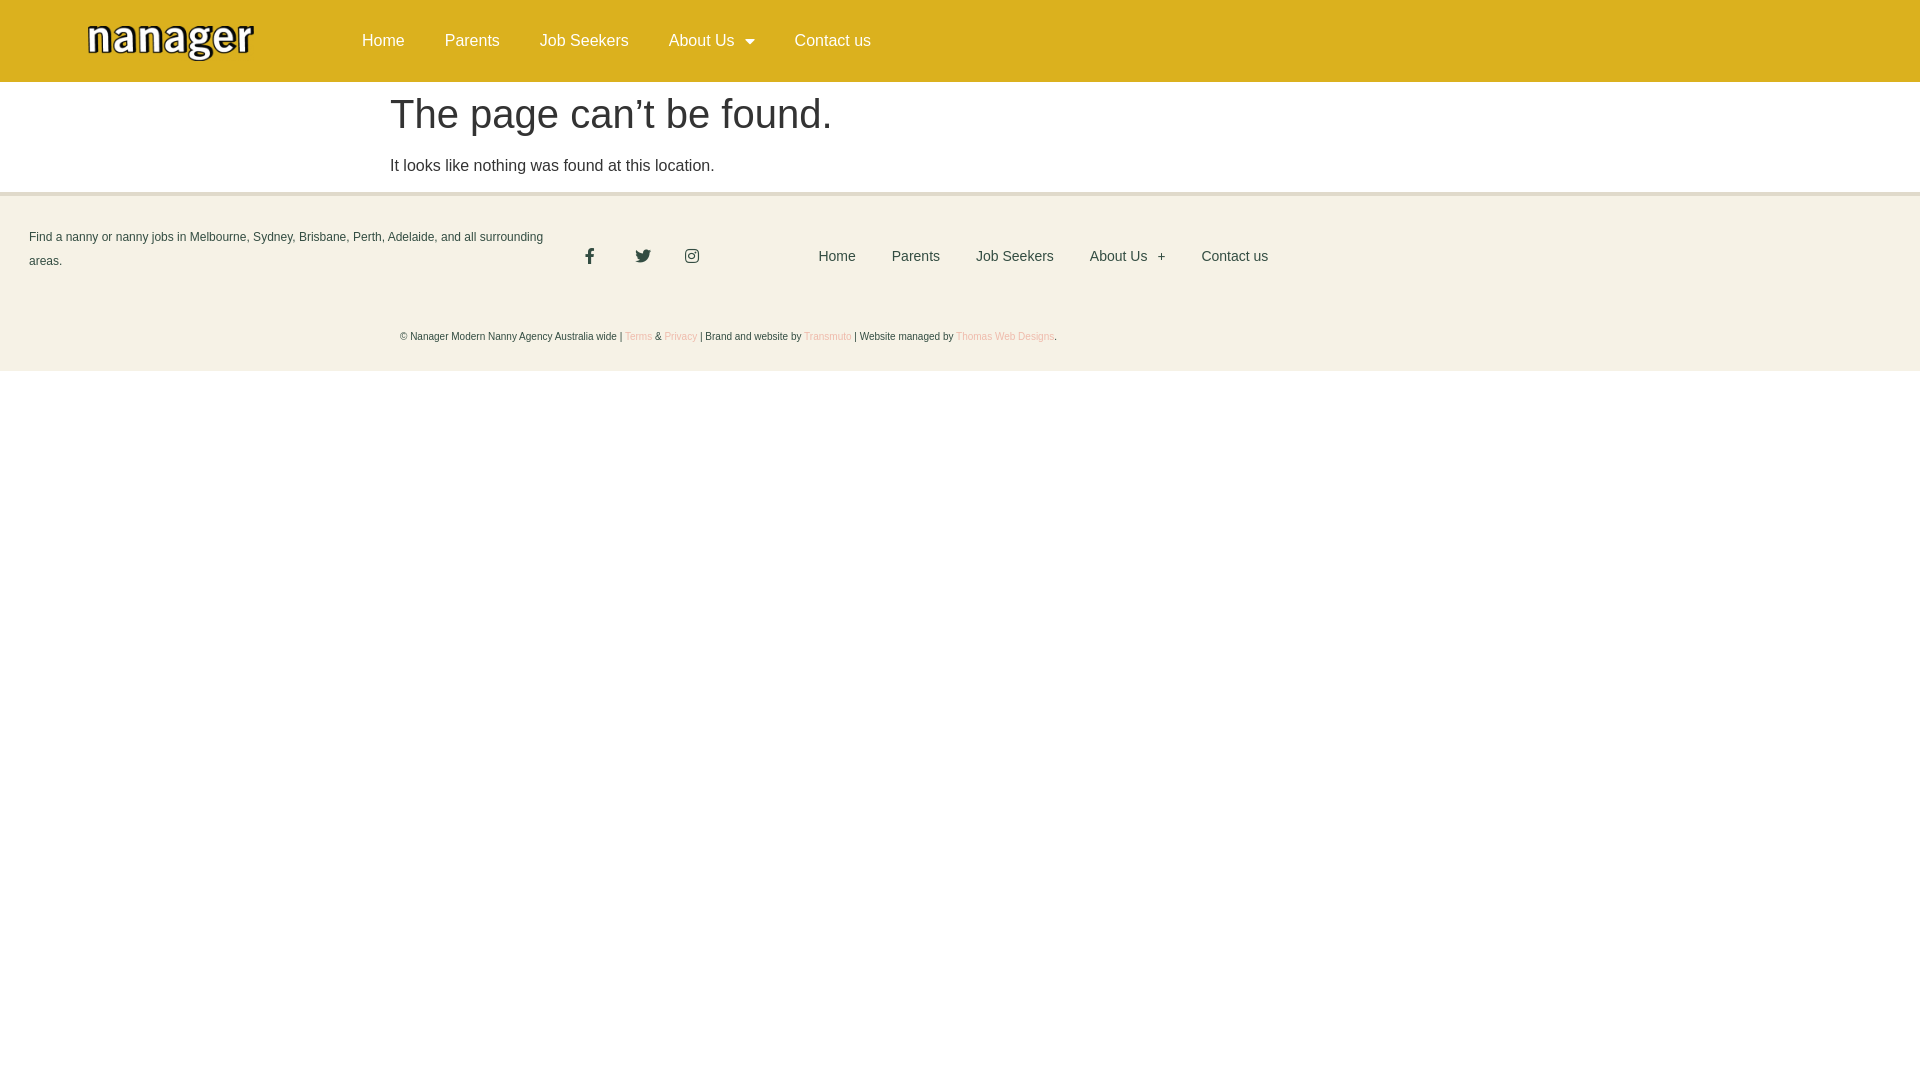 The height and width of the screenshot is (1080, 1920). What do you see at coordinates (916, 256) in the screenshot?
I see `Parents` at bounding box center [916, 256].